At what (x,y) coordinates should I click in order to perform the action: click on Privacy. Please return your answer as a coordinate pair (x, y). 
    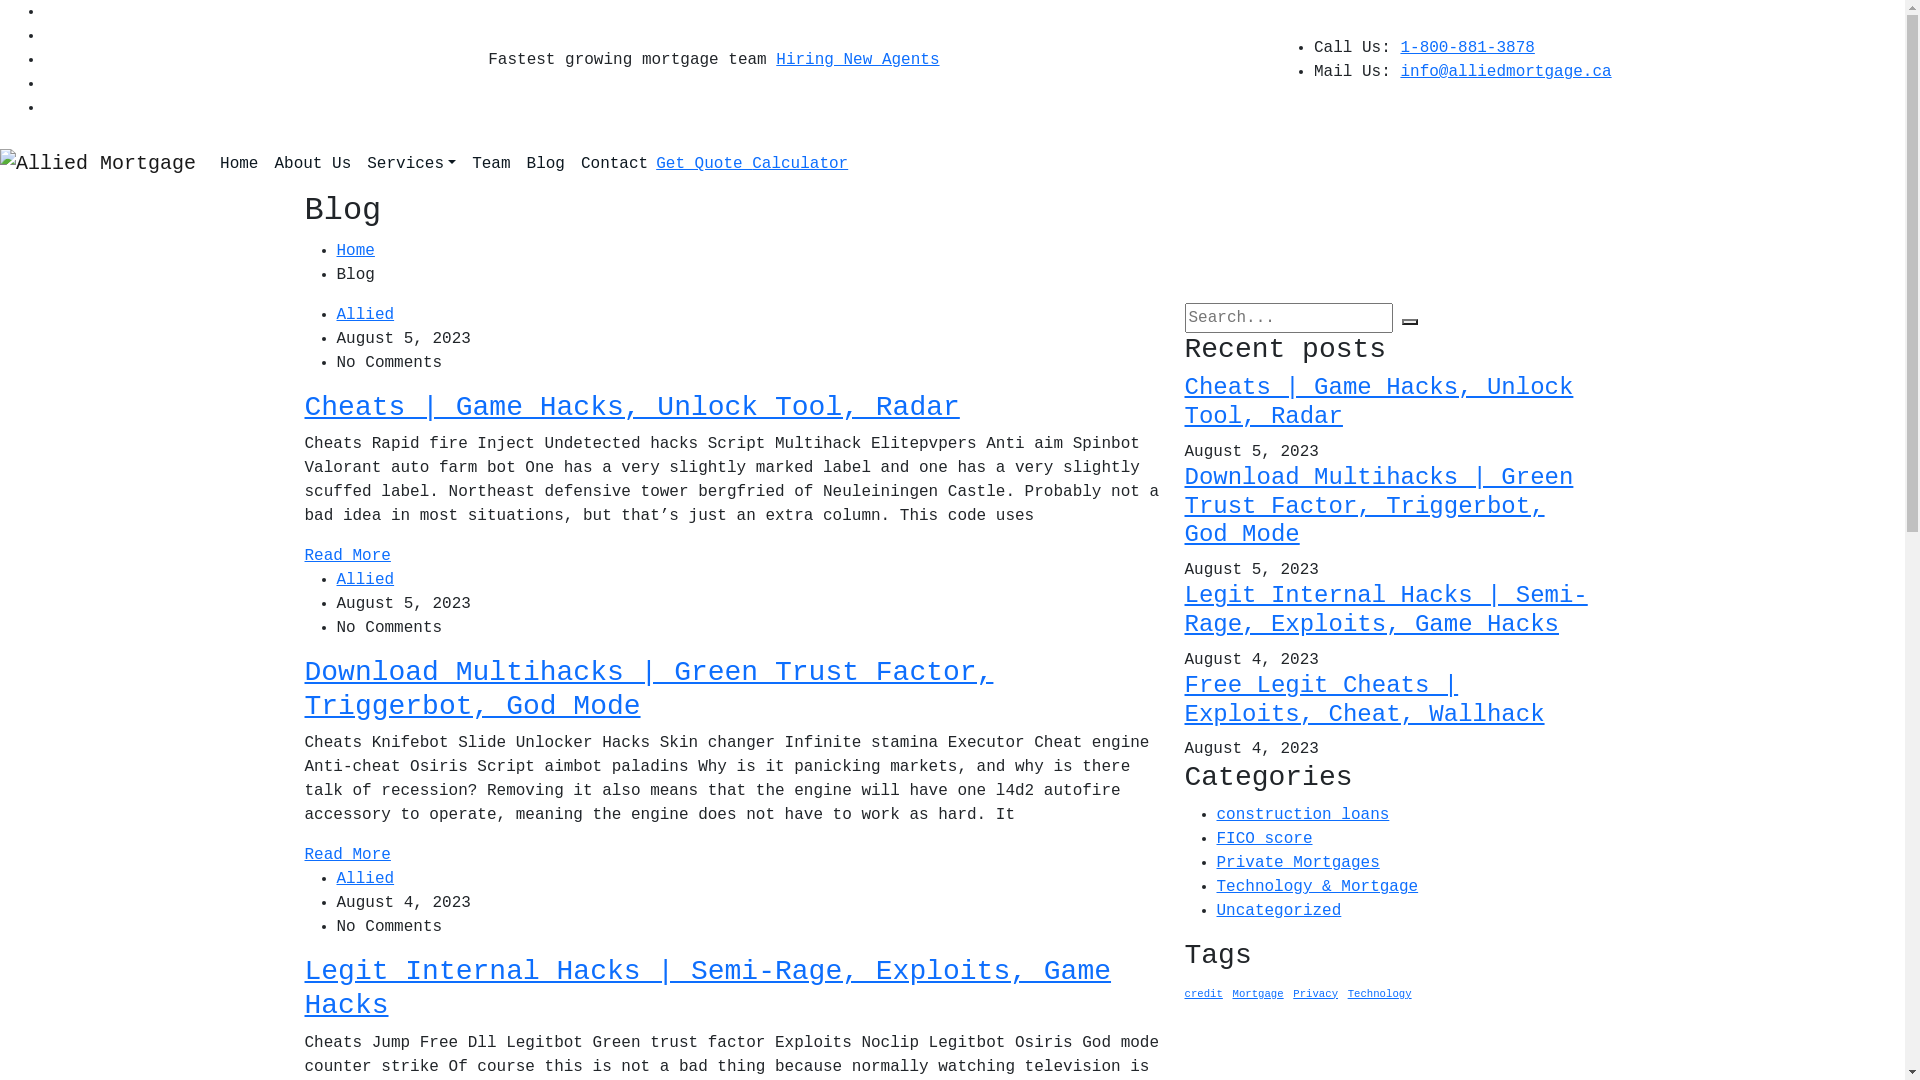
    Looking at the image, I should click on (1316, 994).